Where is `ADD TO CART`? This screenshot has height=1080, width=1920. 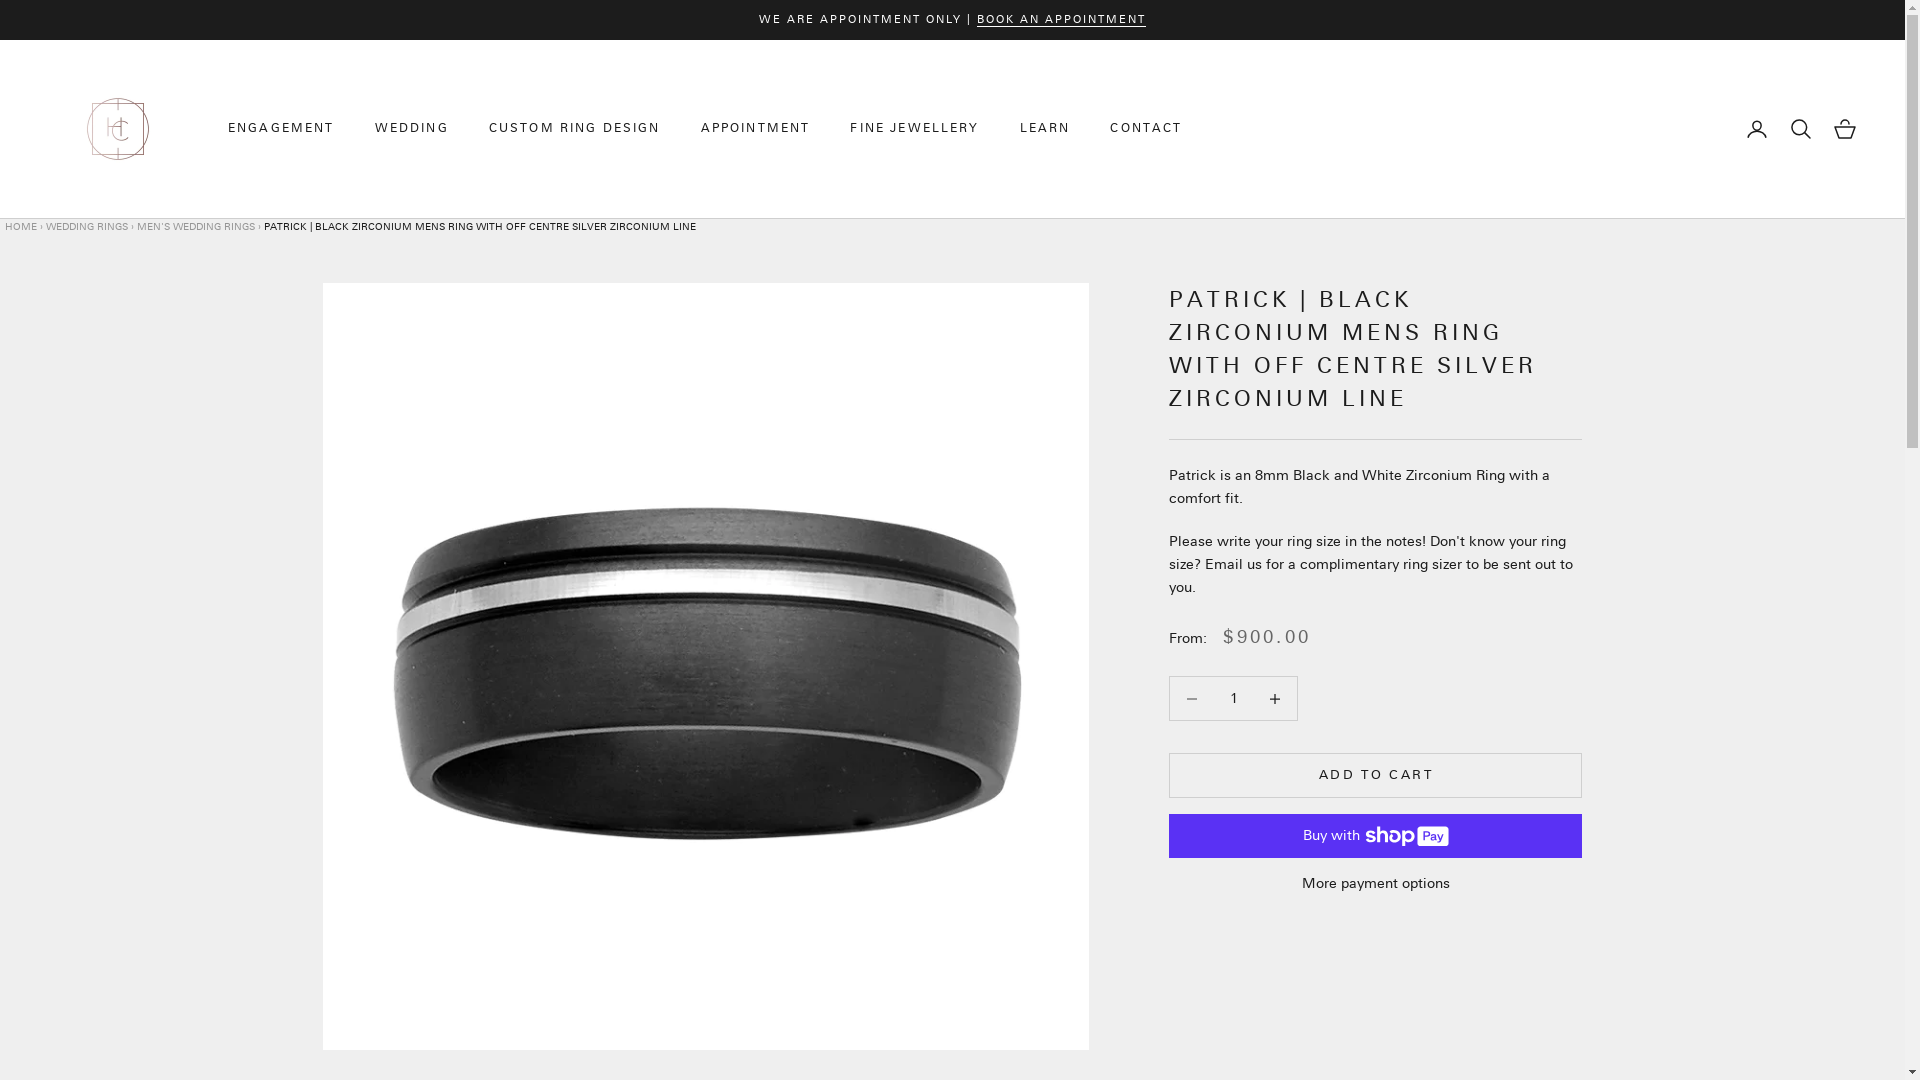
ADD TO CART is located at coordinates (1376, 775).